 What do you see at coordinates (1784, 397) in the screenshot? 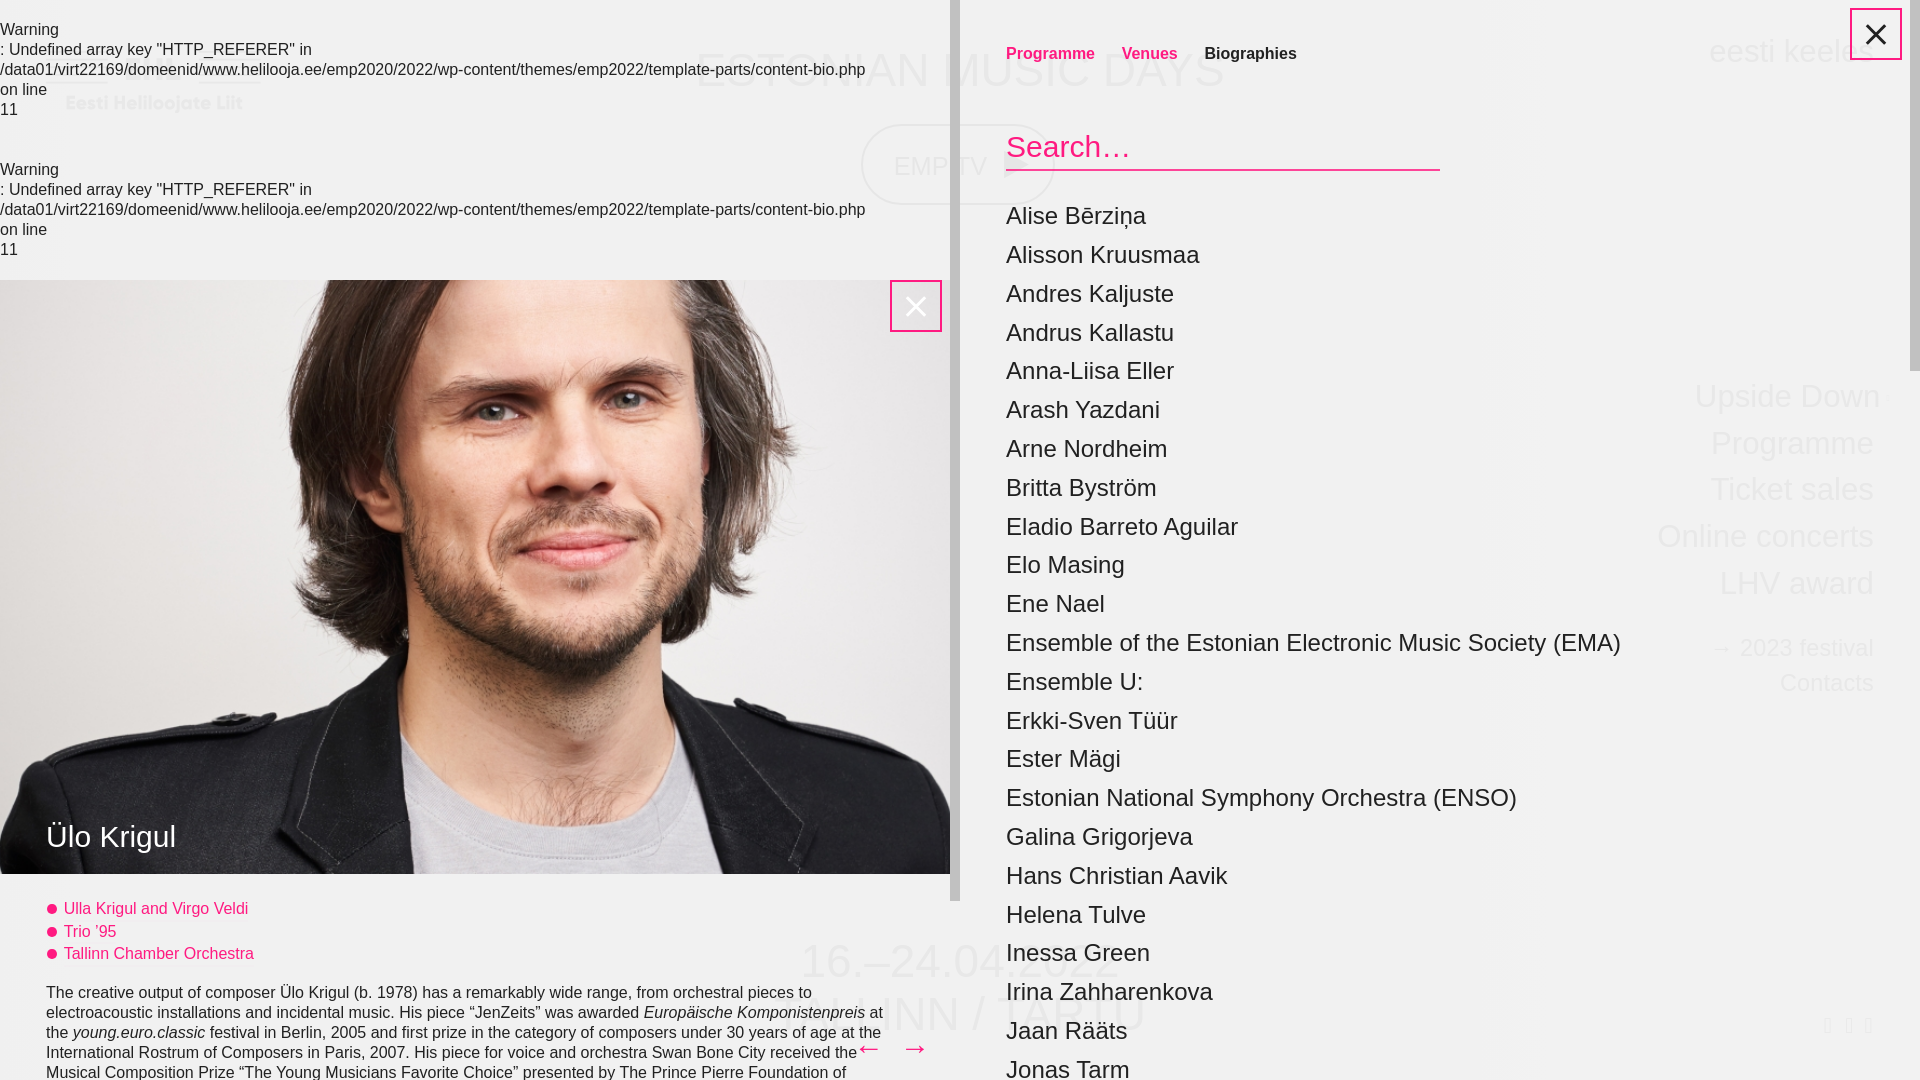
I see `Upside Down` at bounding box center [1784, 397].